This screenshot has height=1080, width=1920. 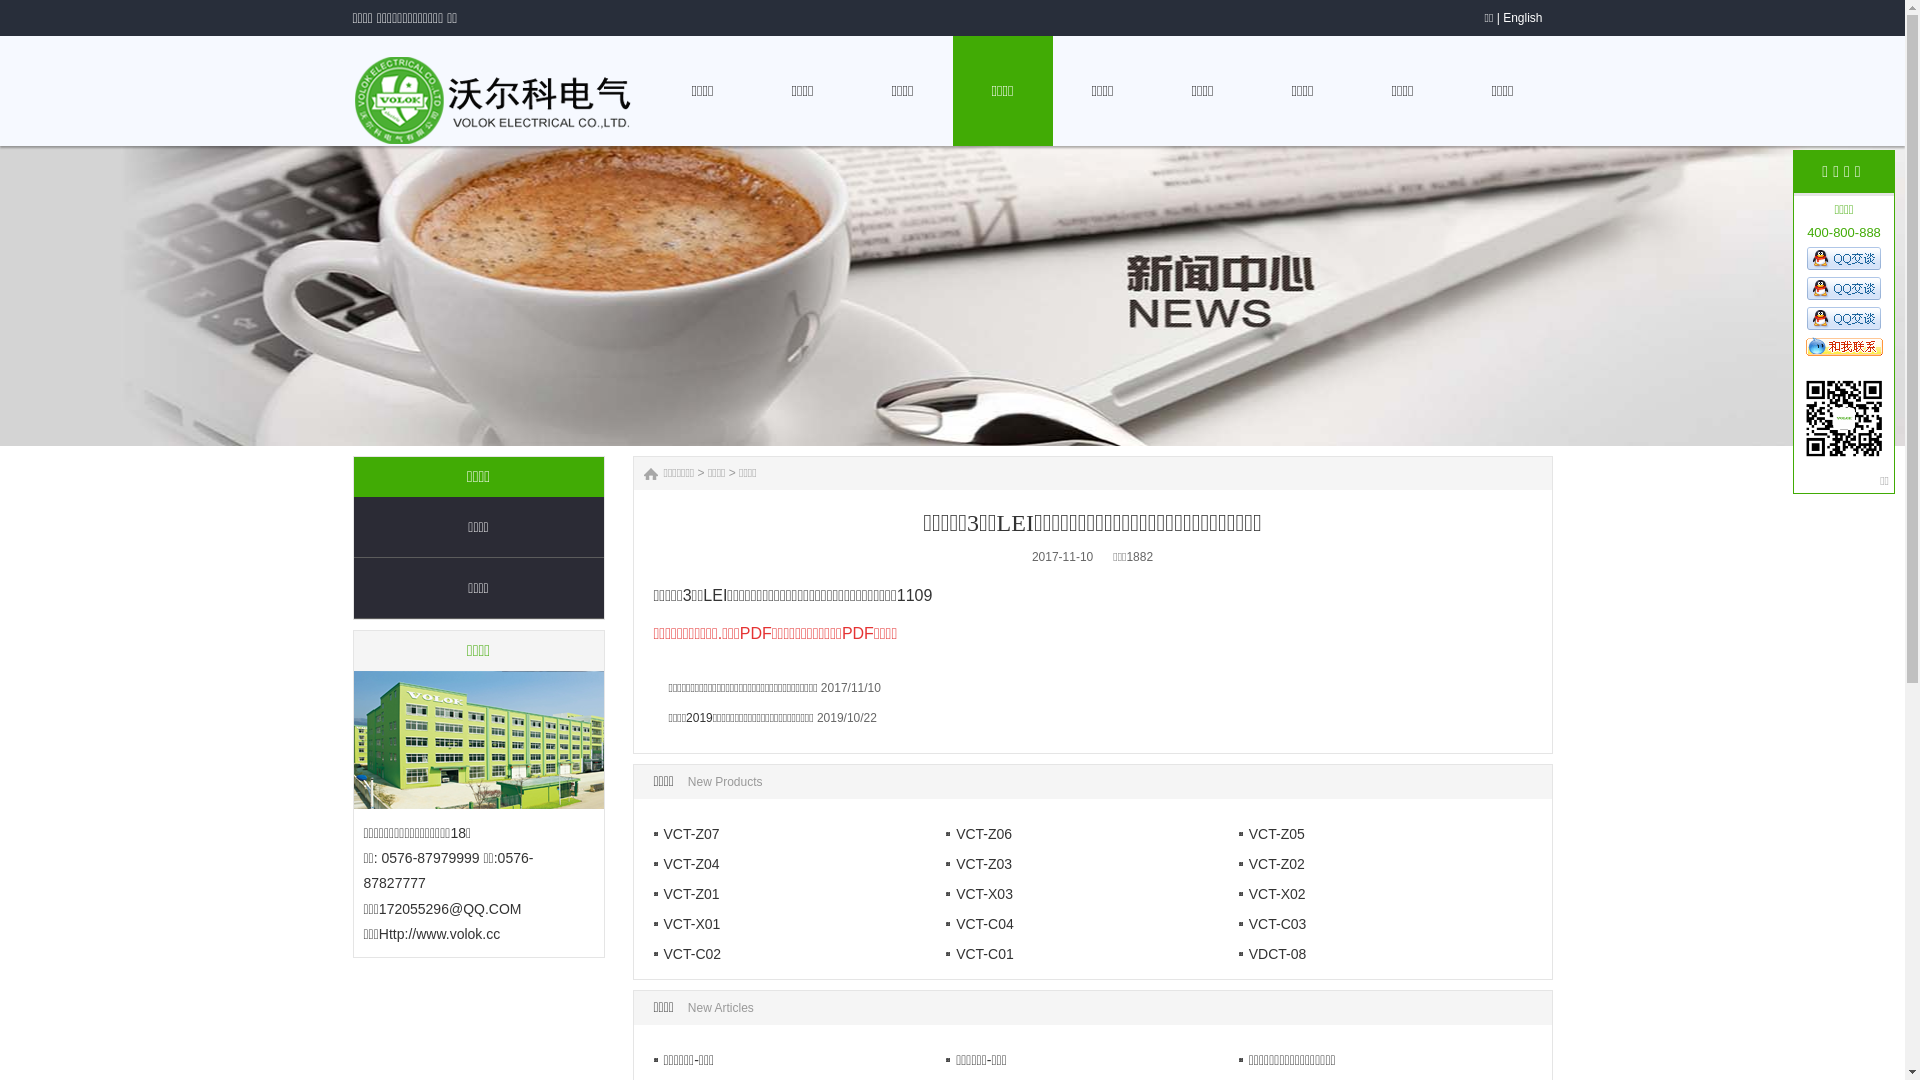 What do you see at coordinates (1273, 954) in the screenshot?
I see `VDCT-08` at bounding box center [1273, 954].